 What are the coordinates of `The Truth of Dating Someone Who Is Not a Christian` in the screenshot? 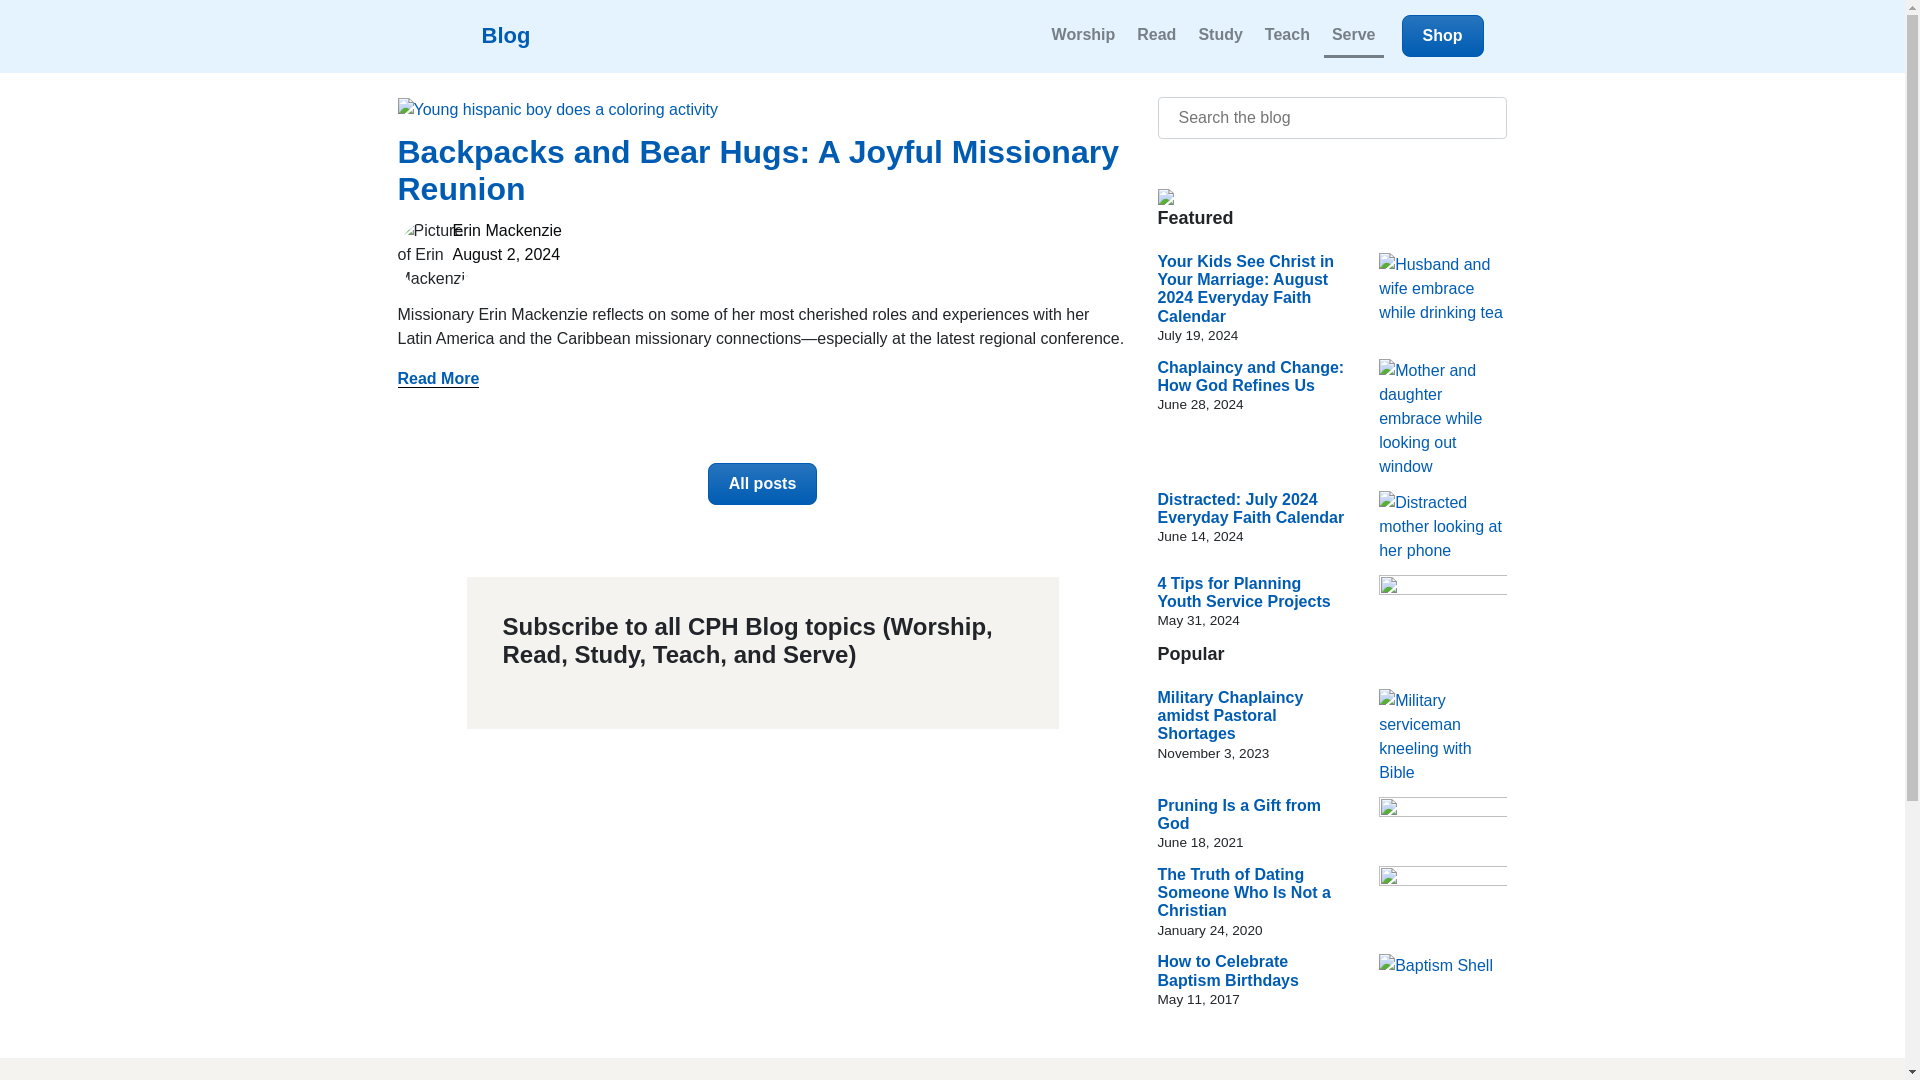 It's located at (1244, 893).